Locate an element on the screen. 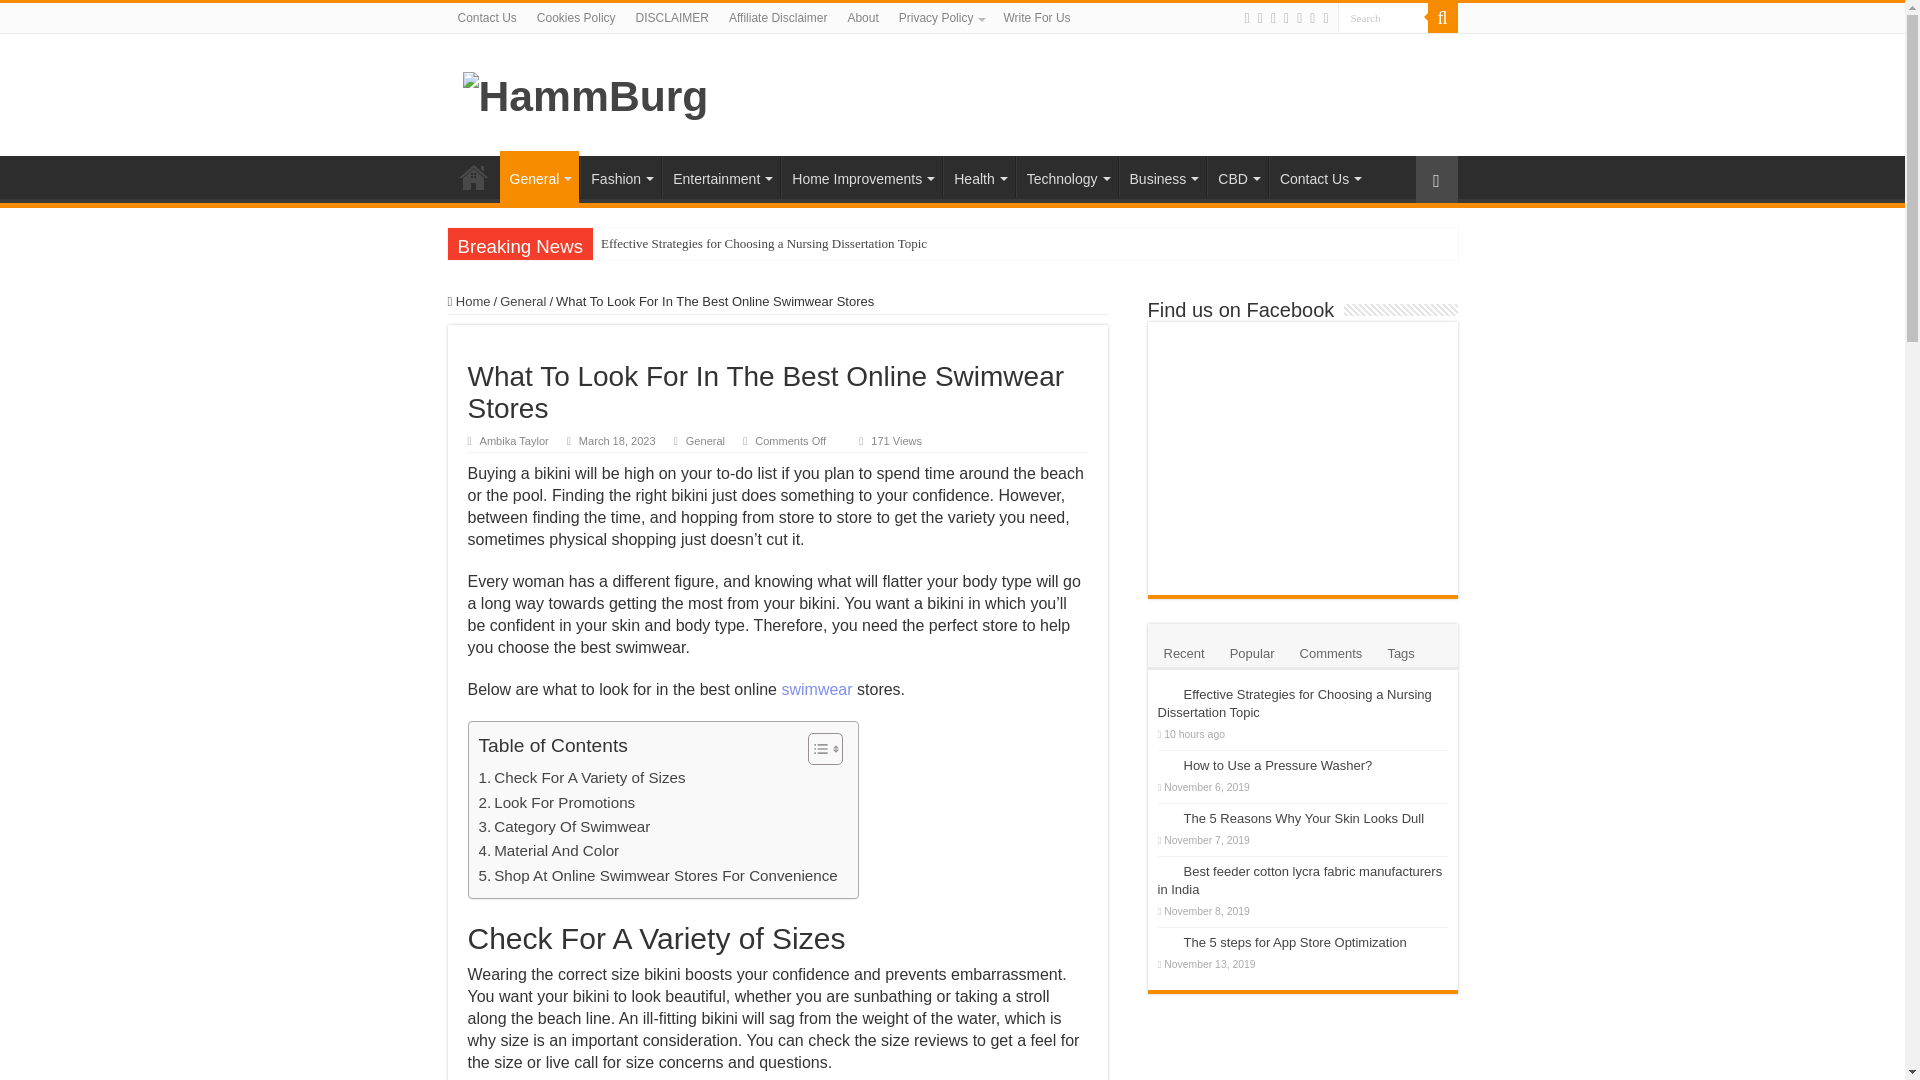  Contact Us is located at coordinates (486, 18).